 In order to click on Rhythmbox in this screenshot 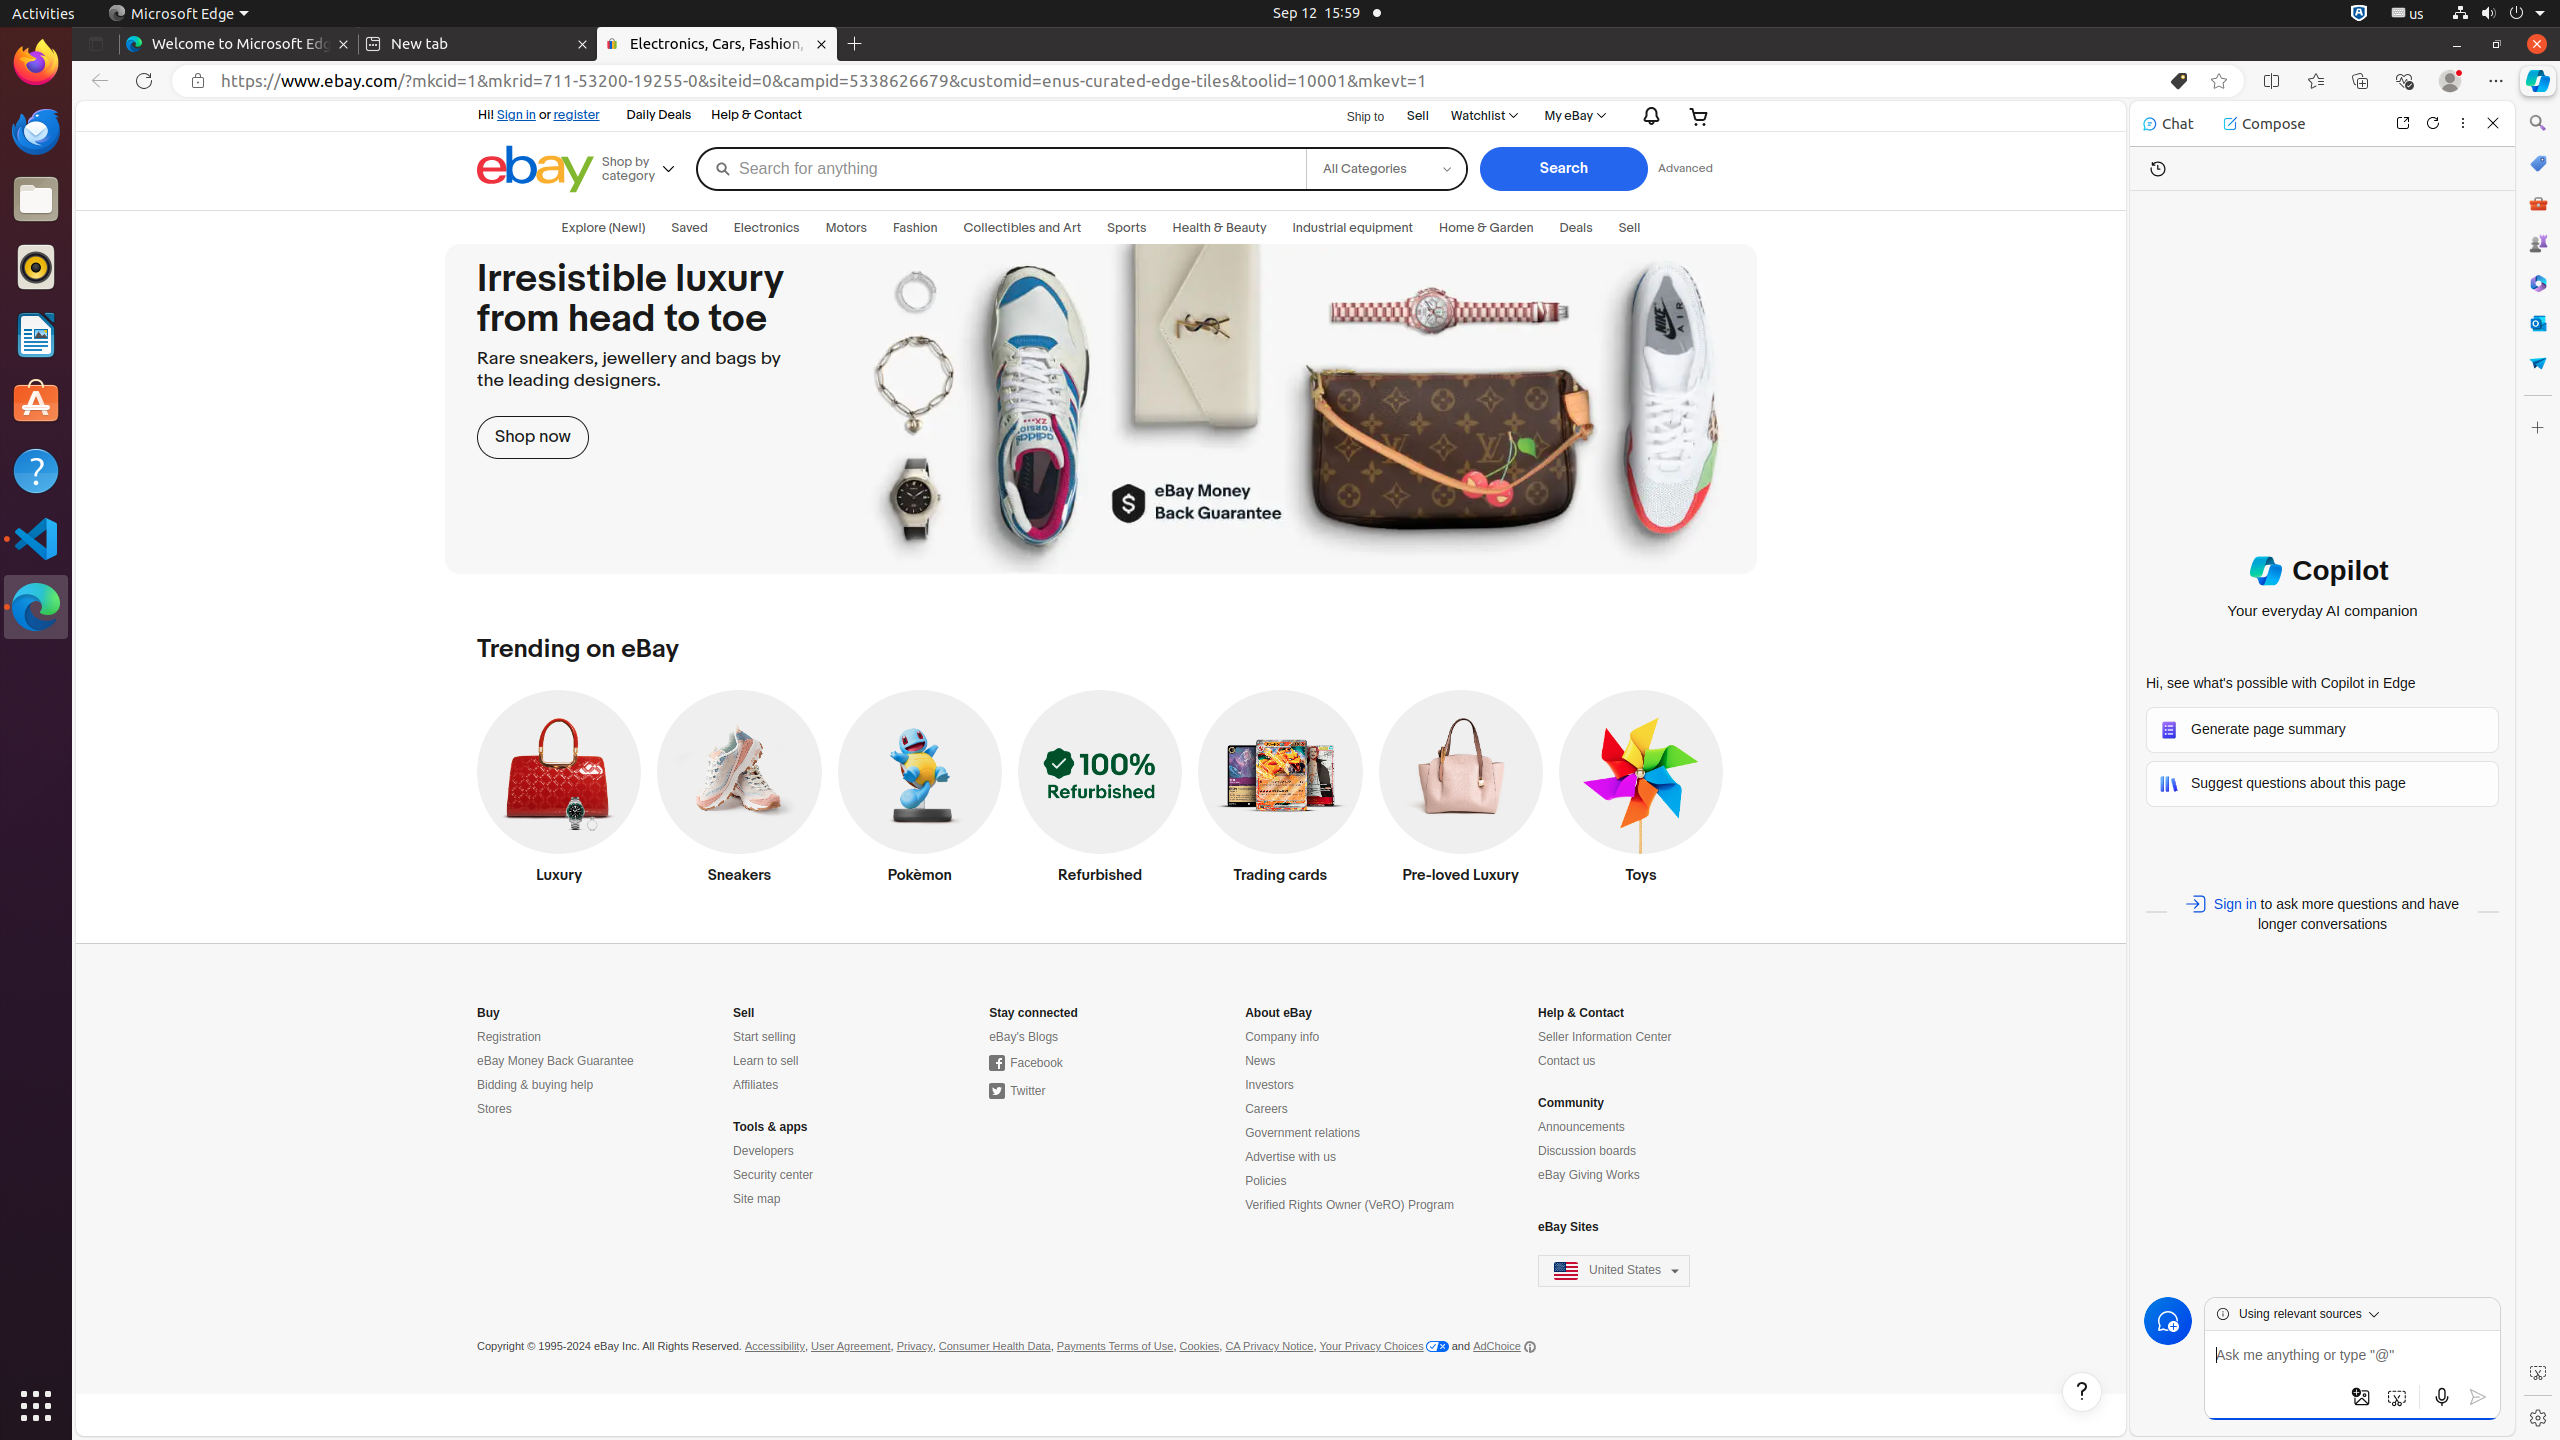, I will do `click(36, 267)`.